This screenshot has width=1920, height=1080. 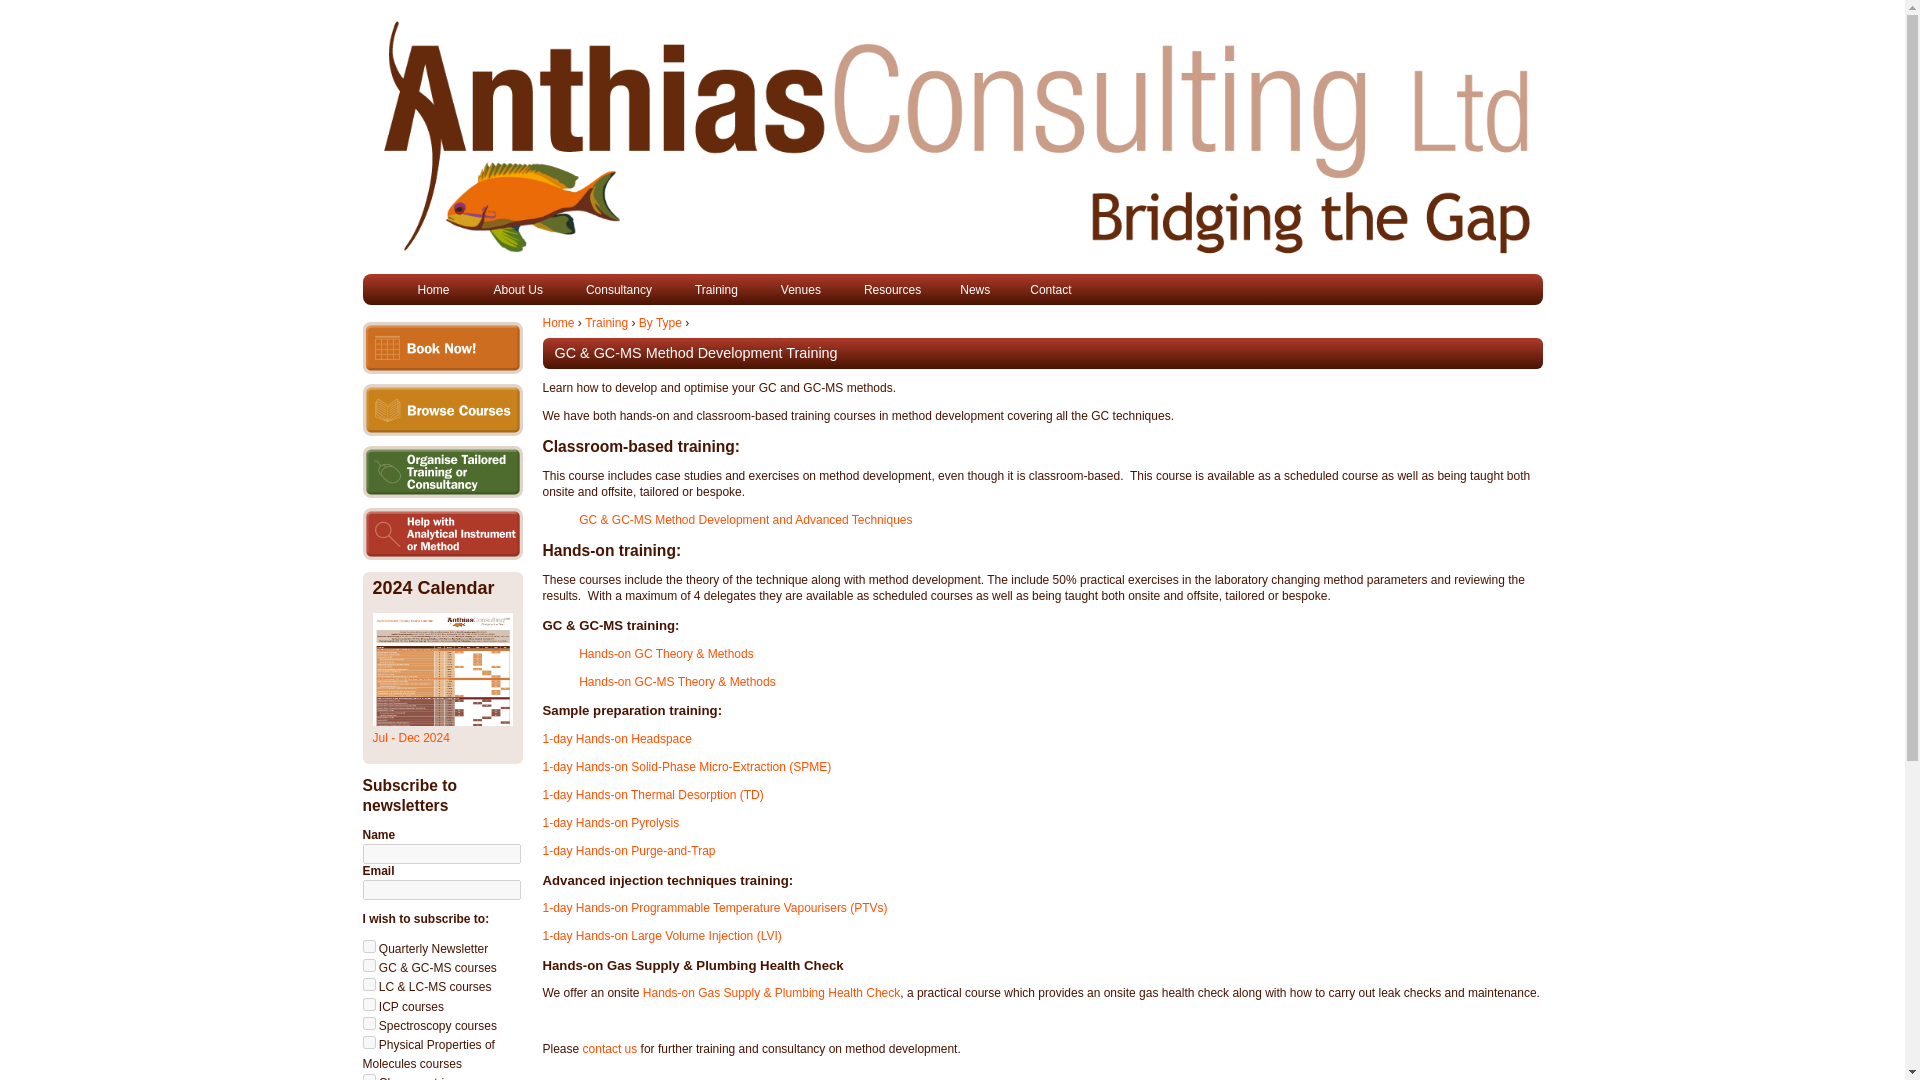 I want to click on About Us, so click(x=520, y=289).